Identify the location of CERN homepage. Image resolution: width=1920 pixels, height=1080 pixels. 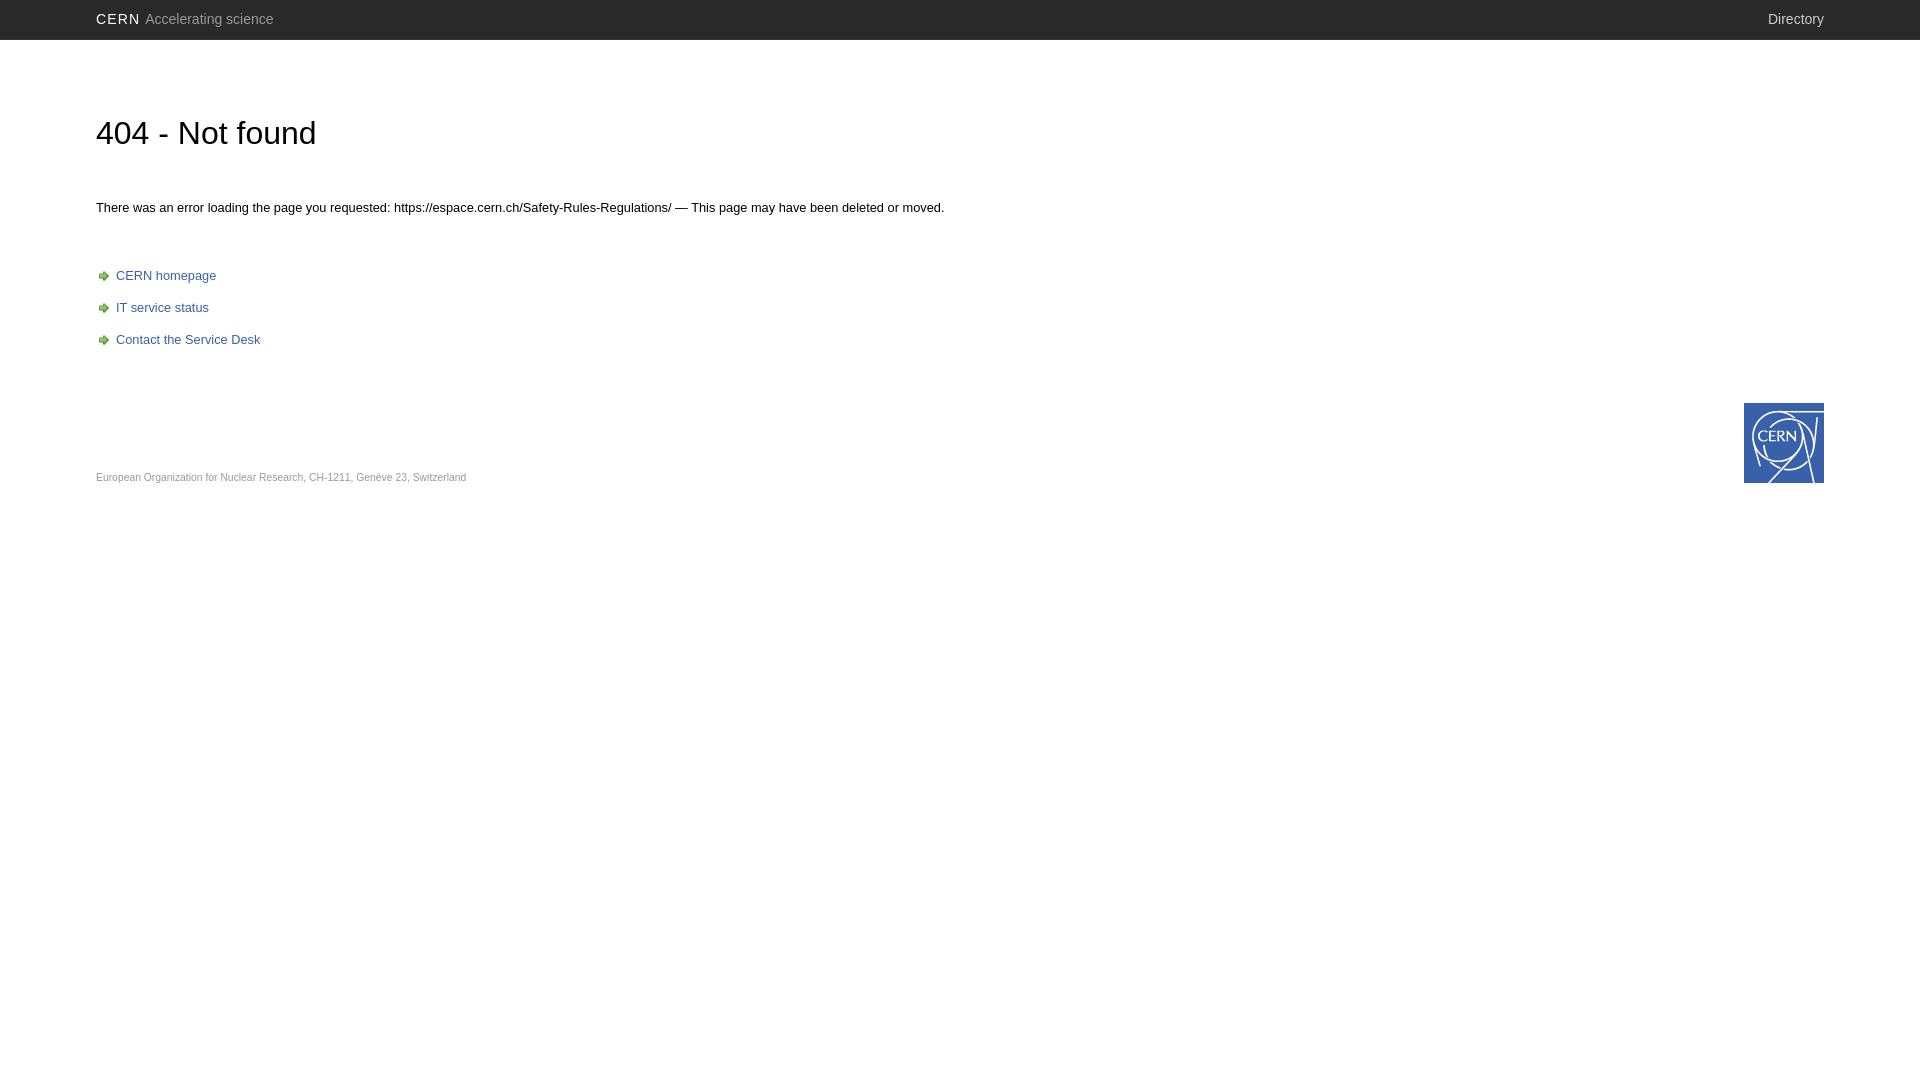
(156, 276).